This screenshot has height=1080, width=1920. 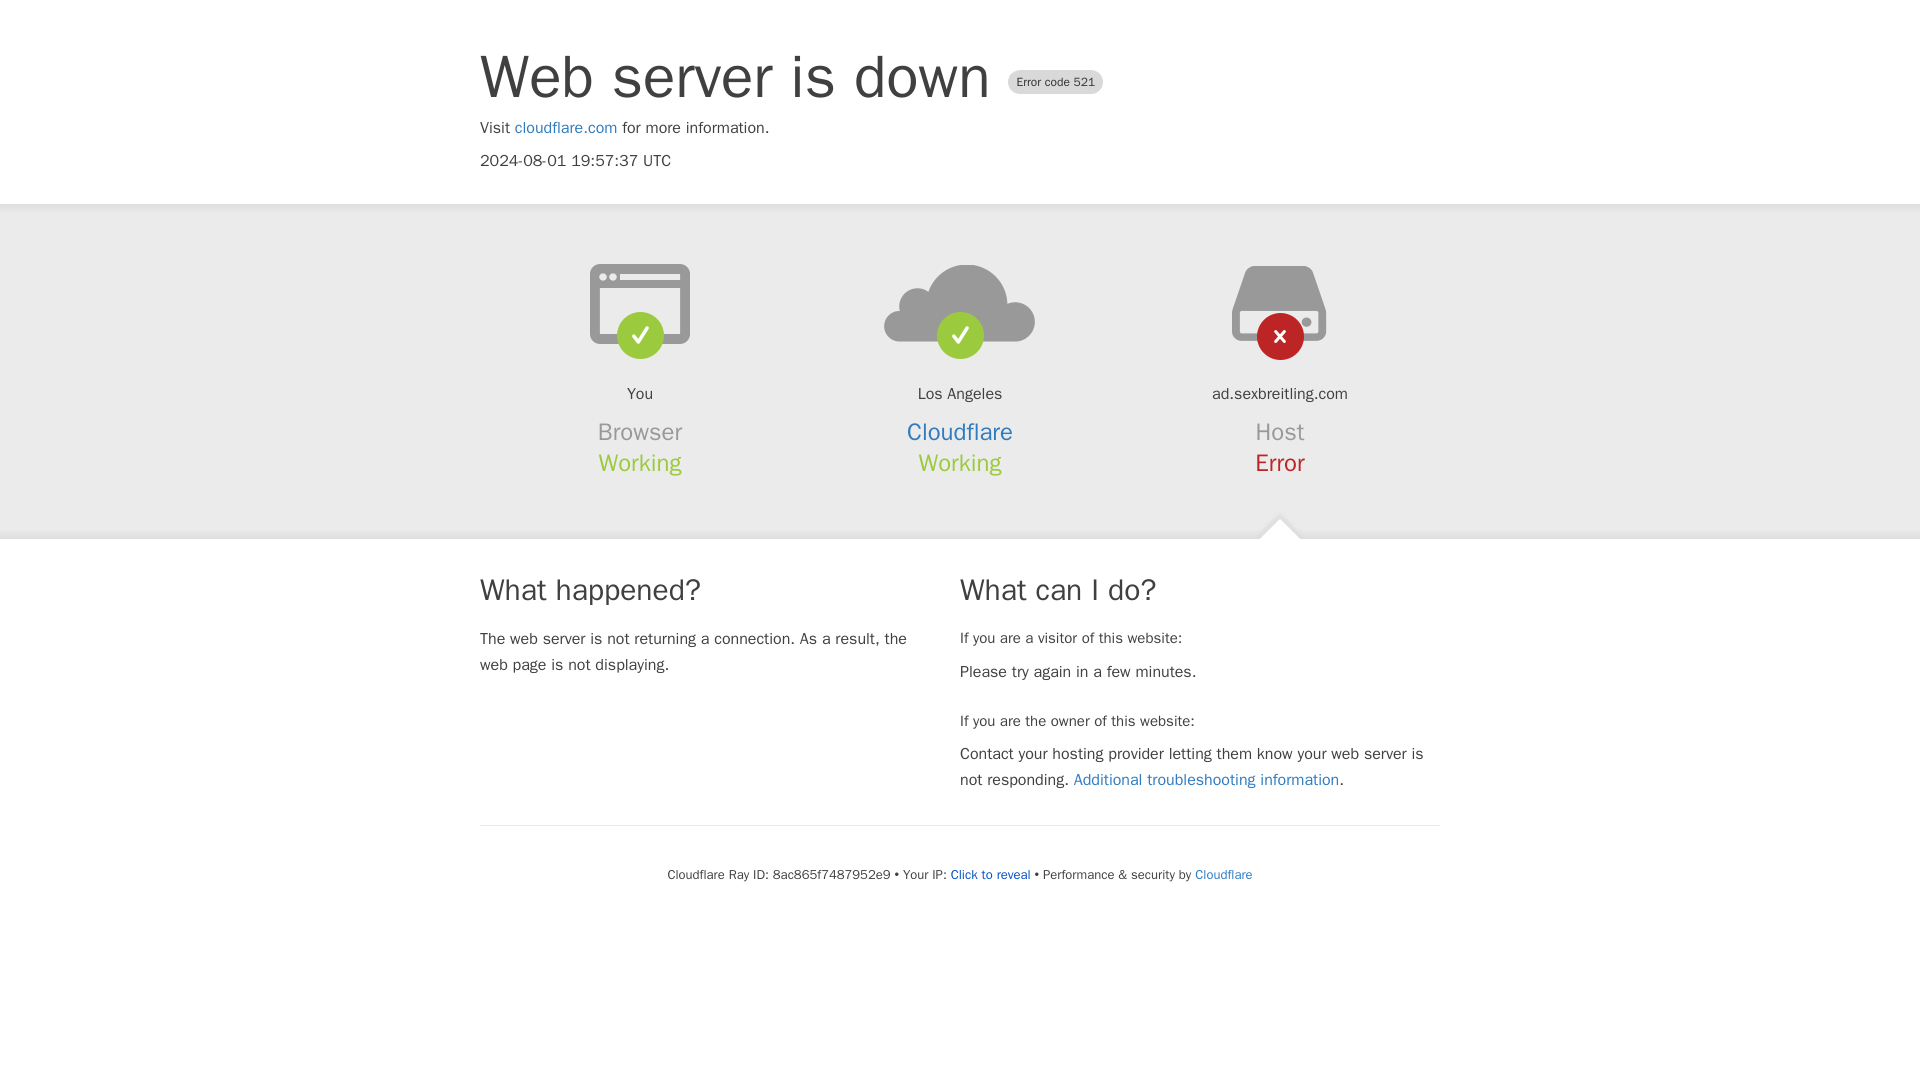 I want to click on Click to reveal, so click(x=990, y=875).